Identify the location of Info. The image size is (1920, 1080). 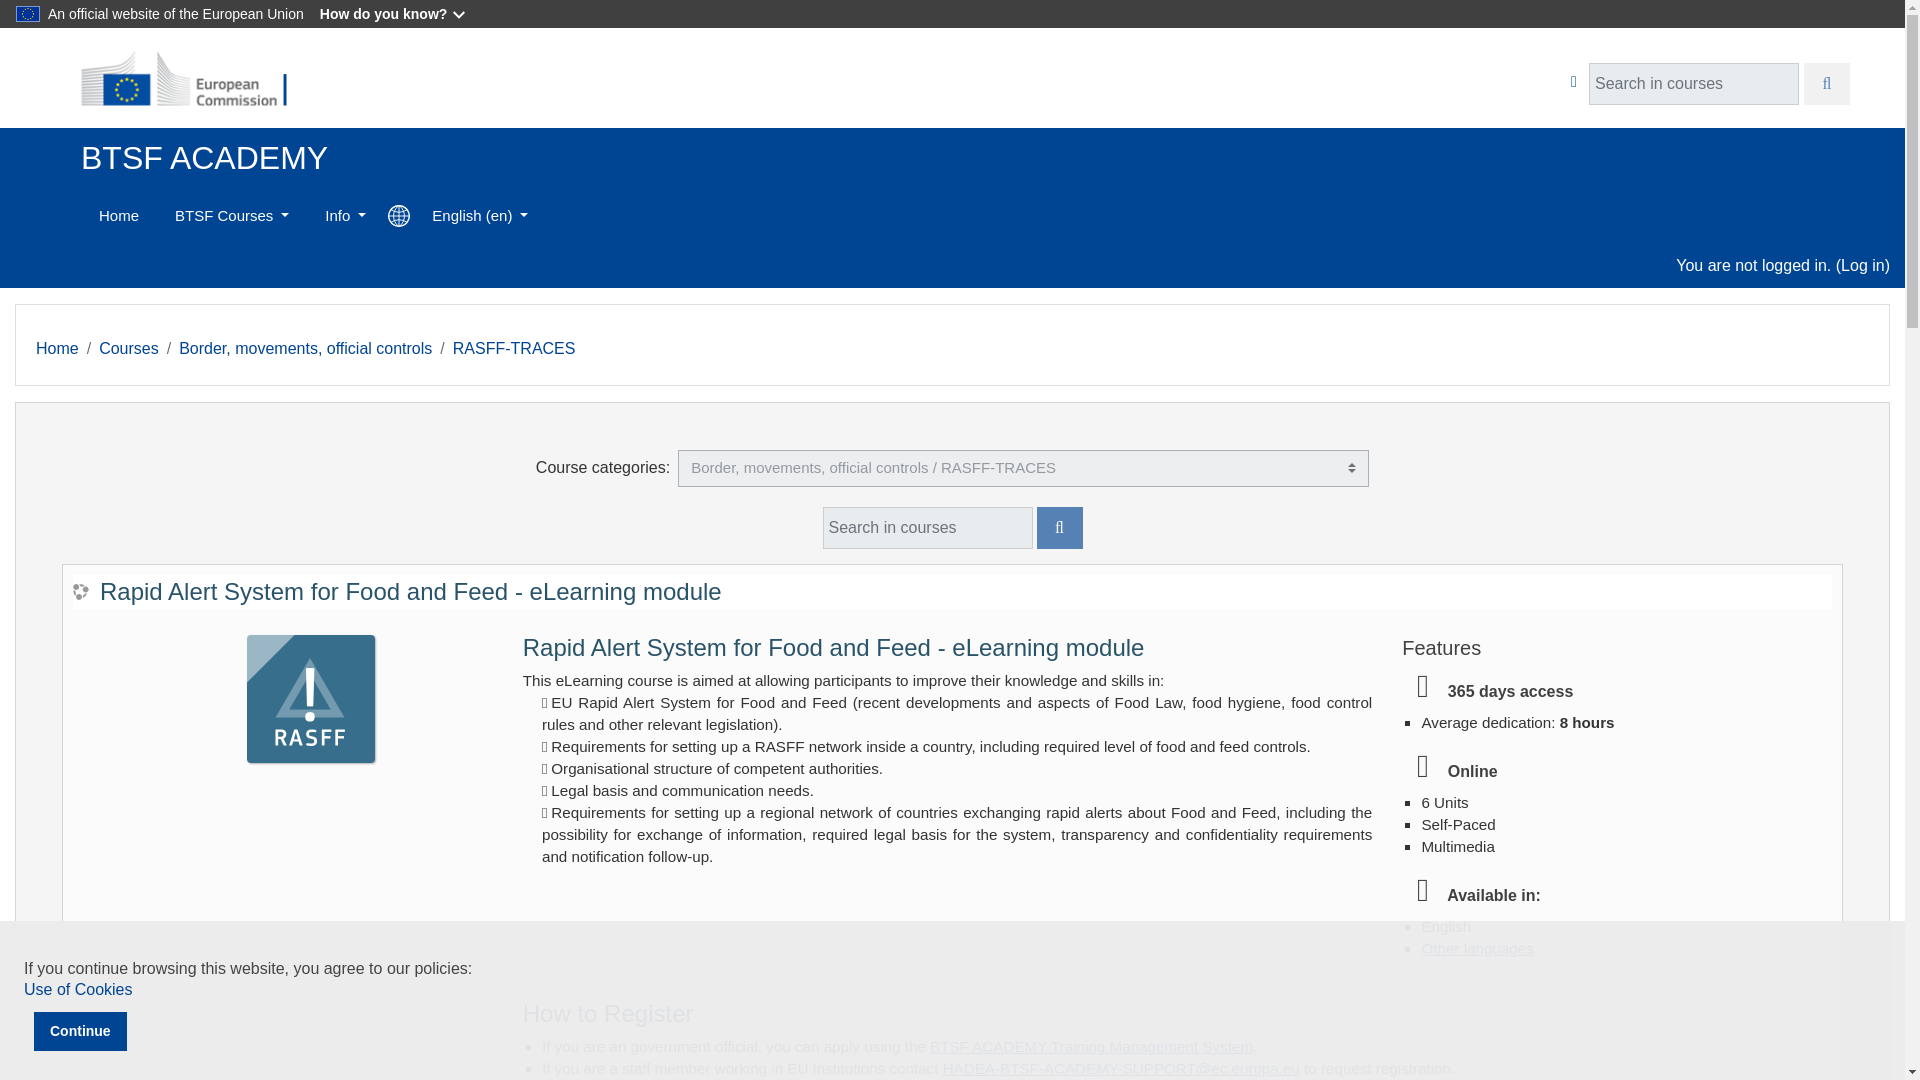
(346, 216).